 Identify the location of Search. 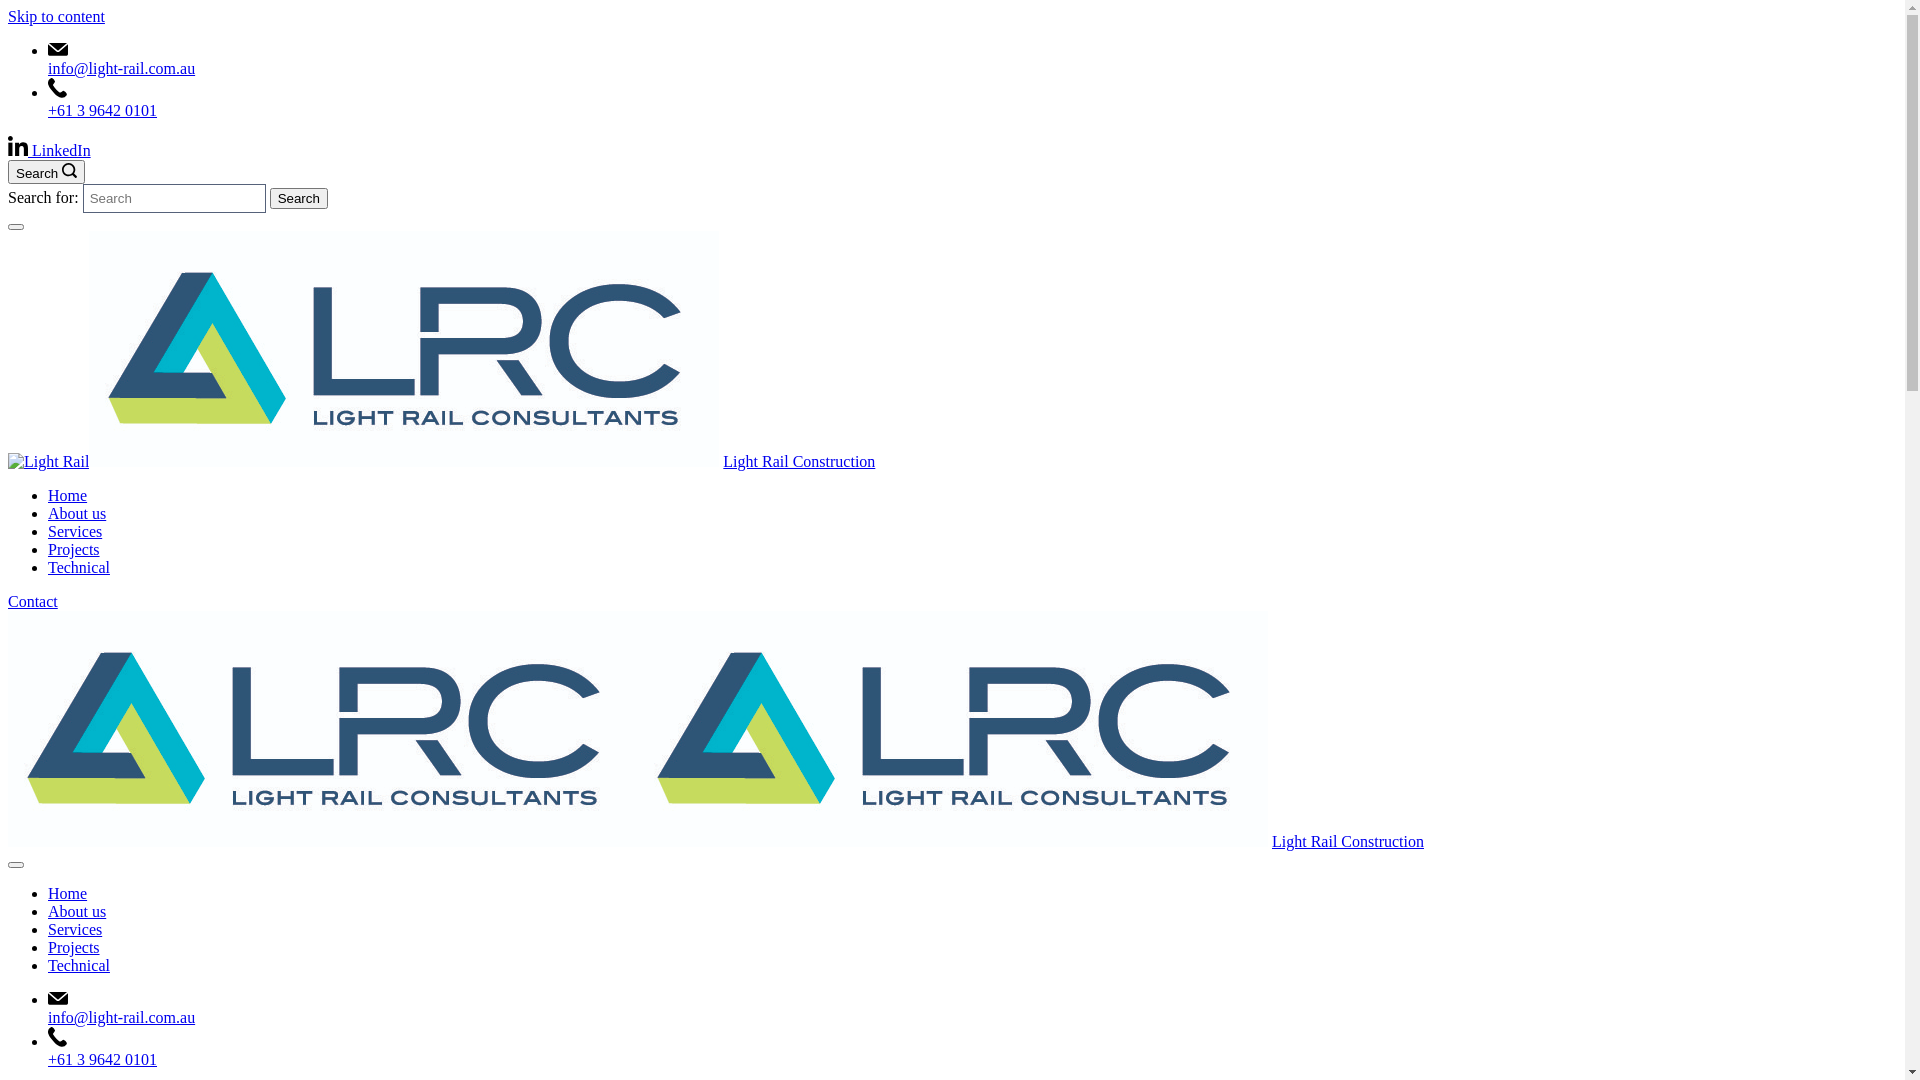
(46, 172).